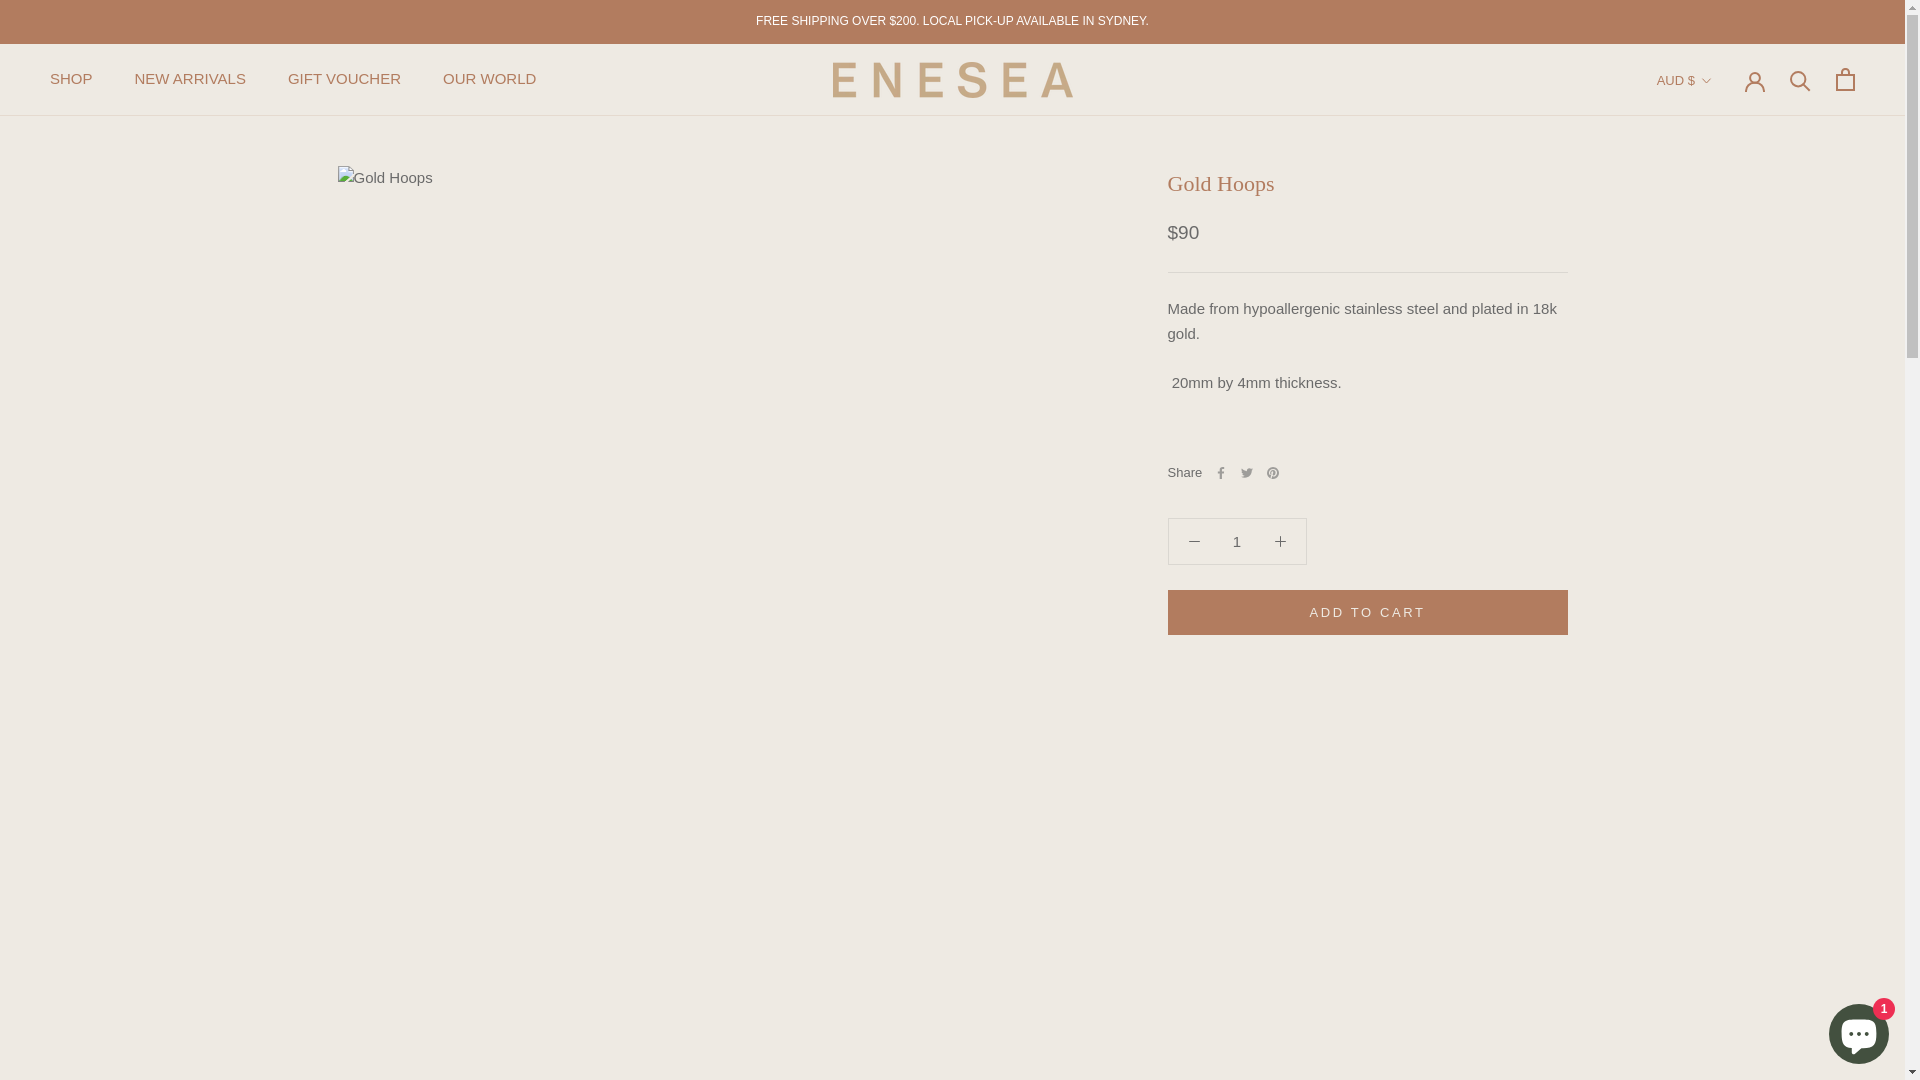 The width and height of the screenshot is (1920, 1080). I want to click on DOP, so click(1720, 976).